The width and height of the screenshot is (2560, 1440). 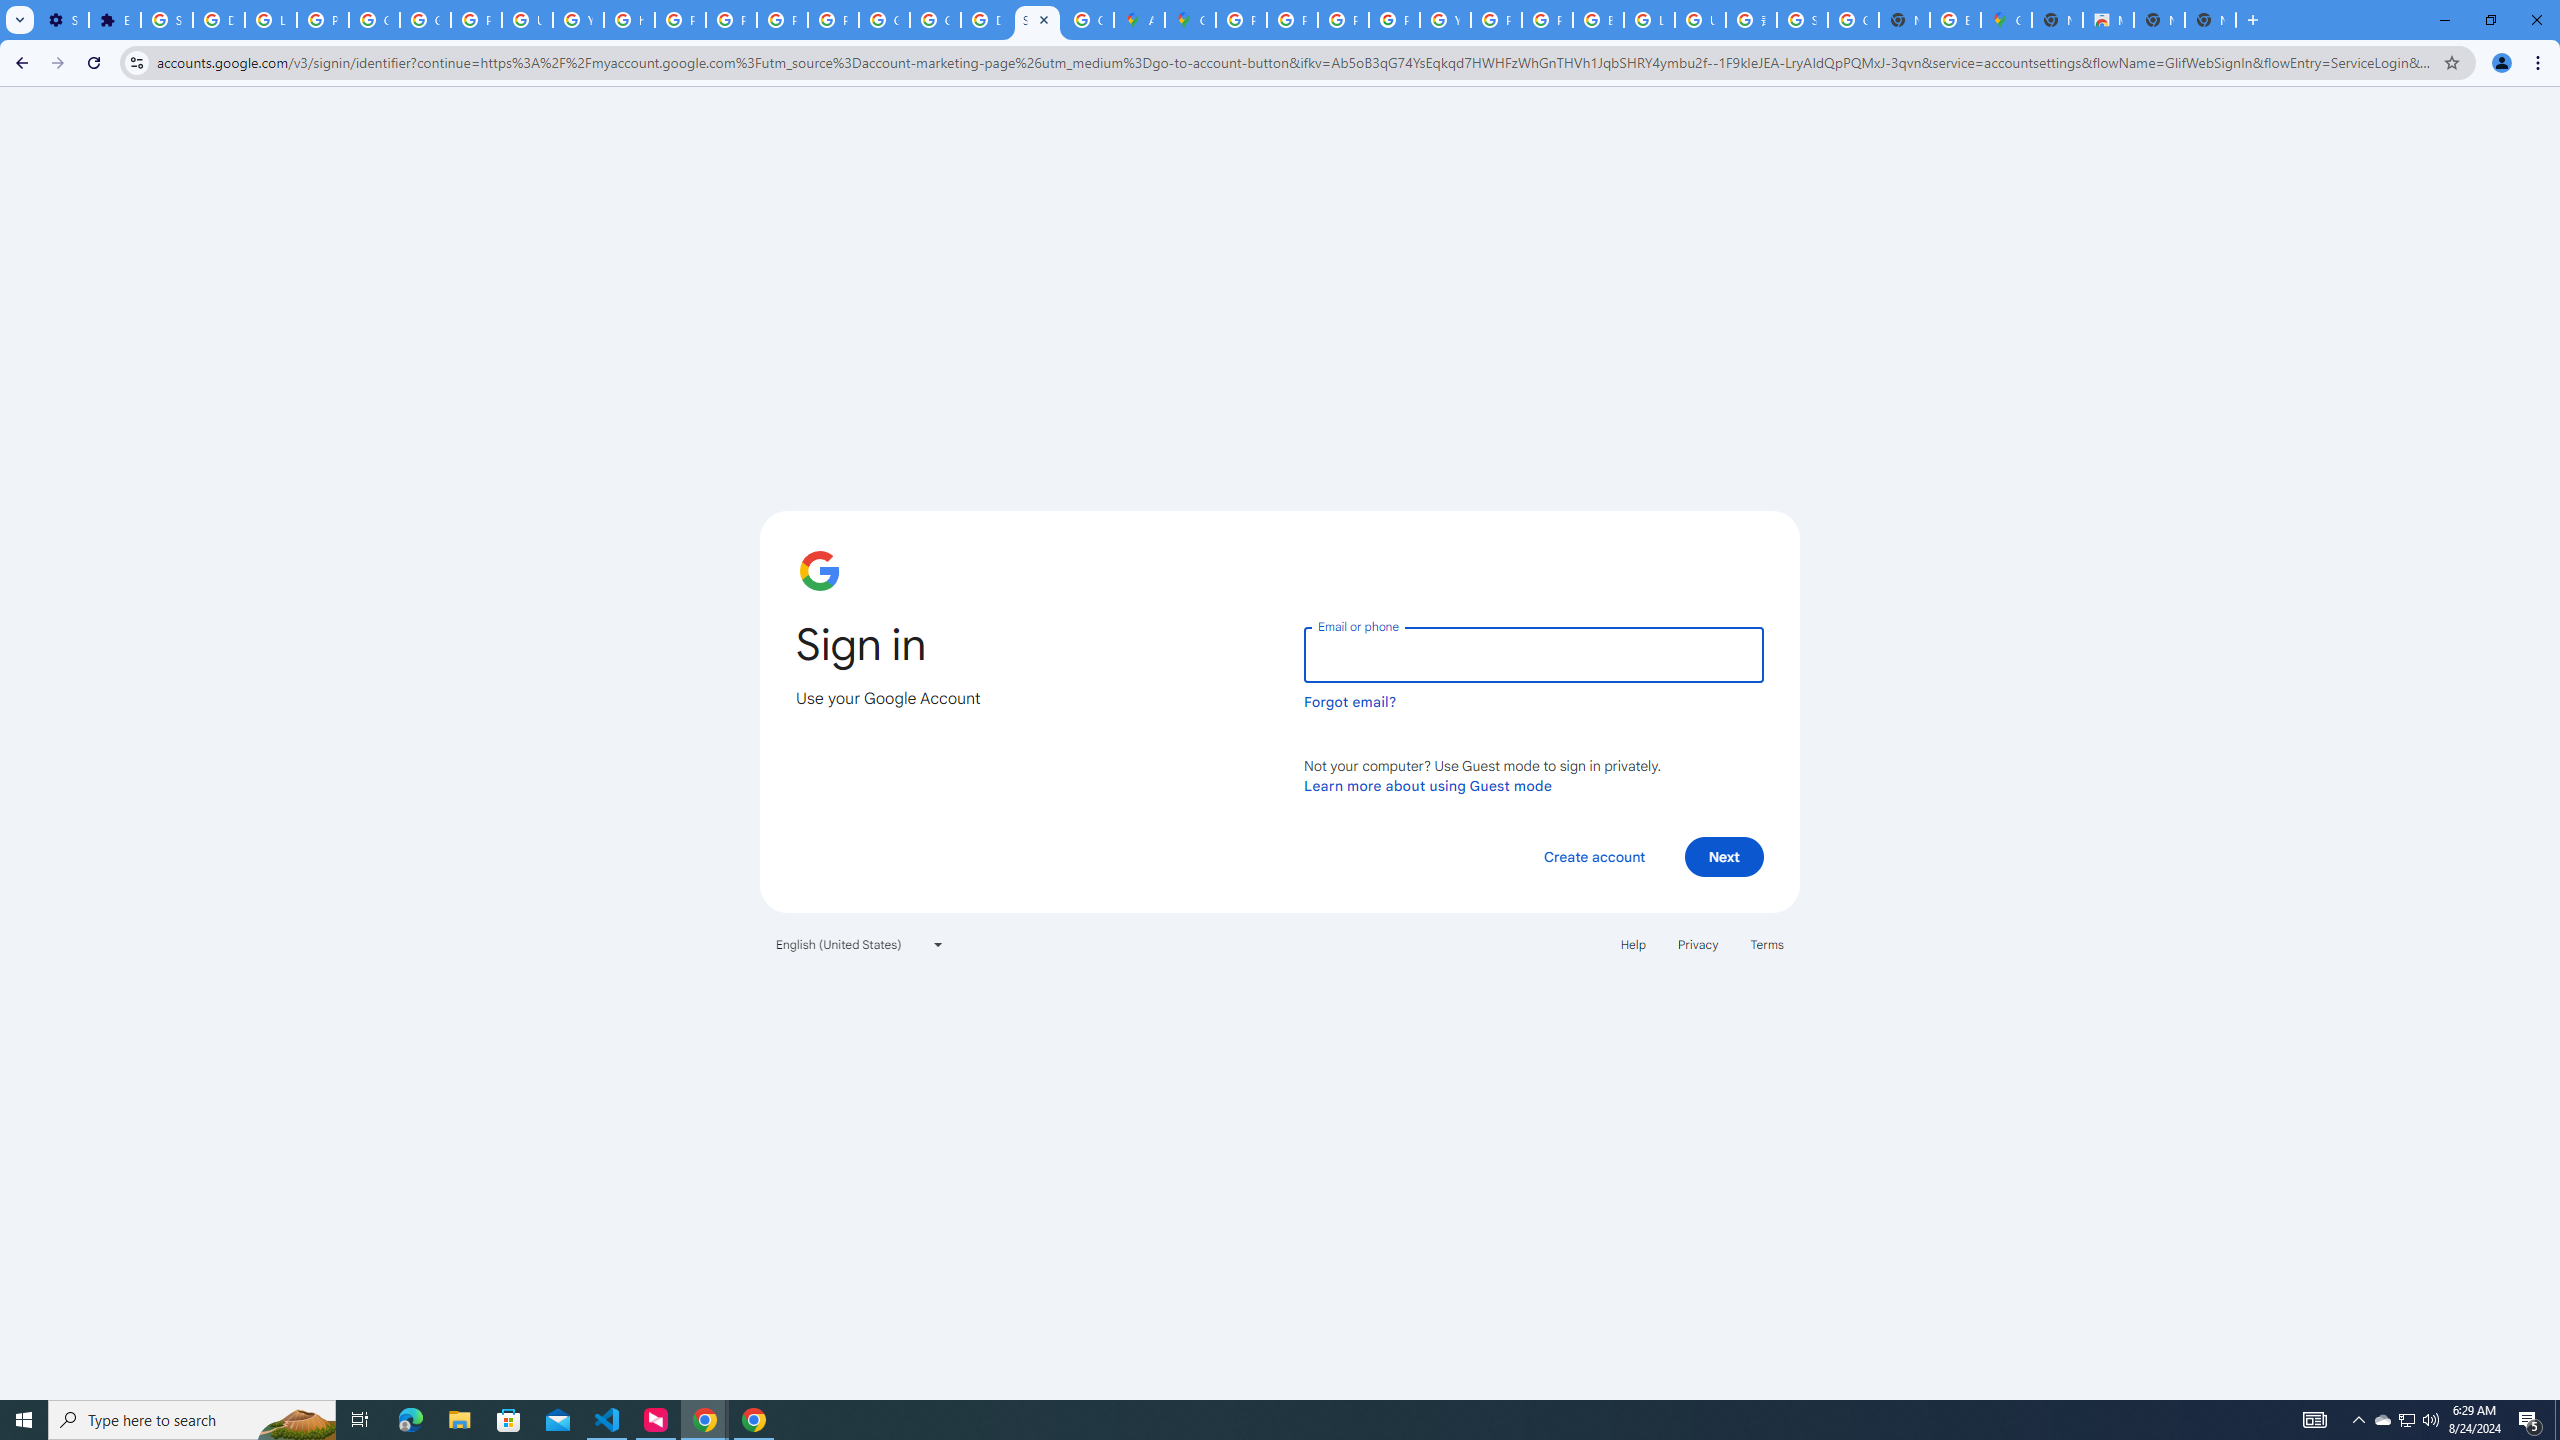 What do you see at coordinates (1088, 20) in the screenshot?
I see `Create your Google Account` at bounding box center [1088, 20].